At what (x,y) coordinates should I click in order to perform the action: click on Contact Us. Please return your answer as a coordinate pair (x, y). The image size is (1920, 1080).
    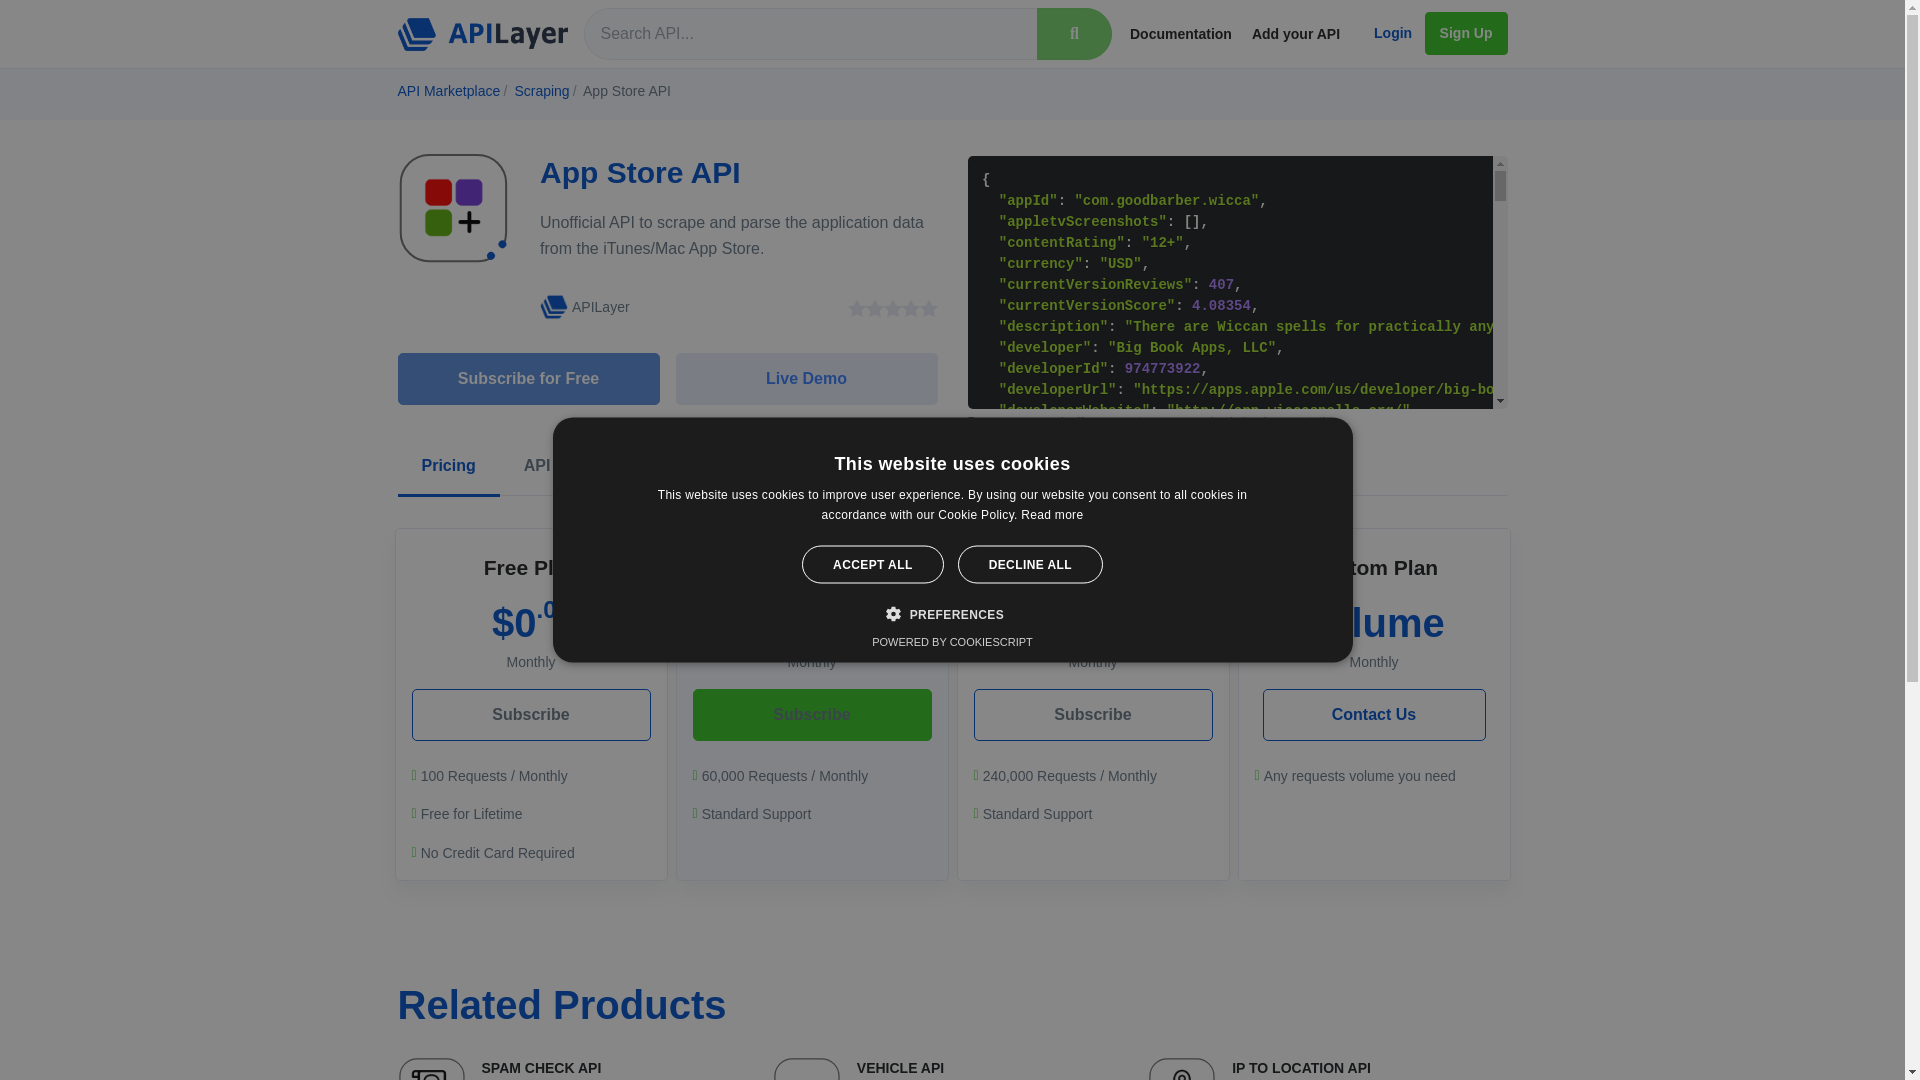
    Looking at the image, I should click on (1466, 33).